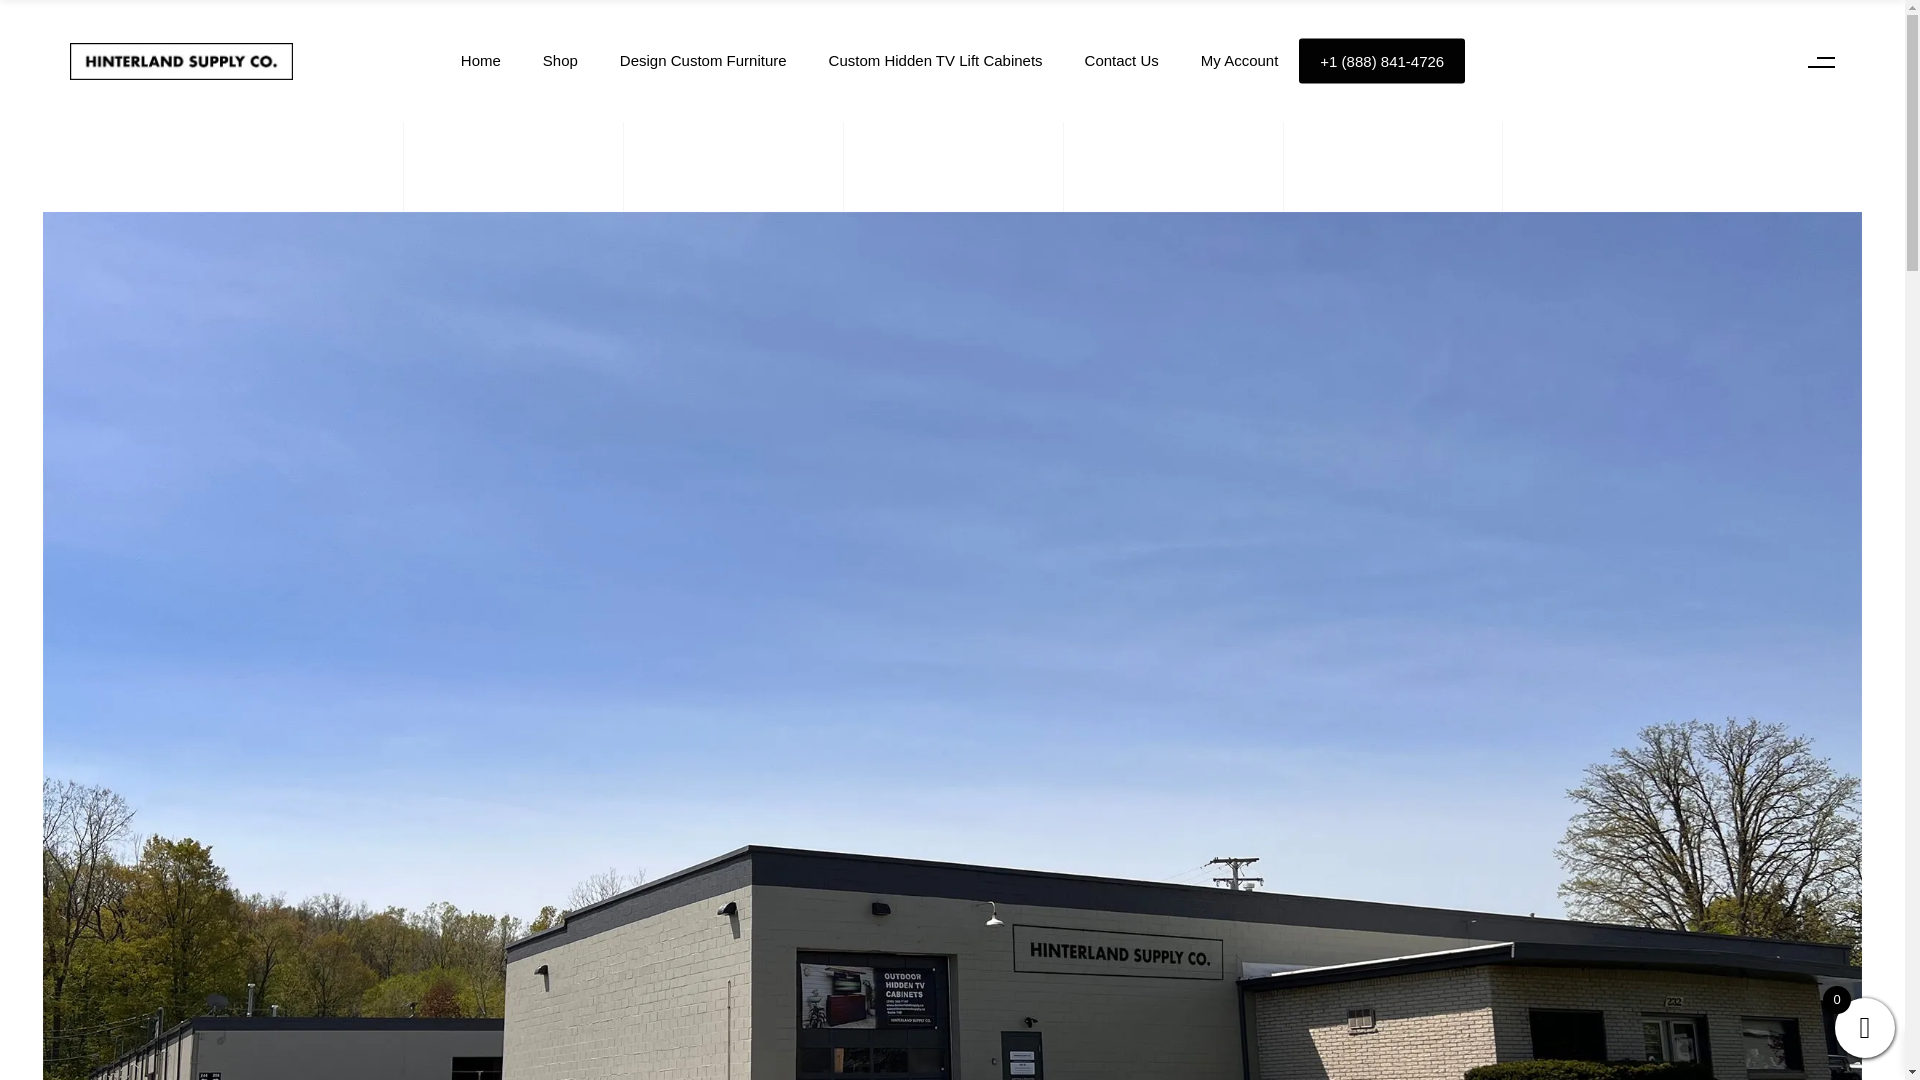  What do you see at coordinates (1122, 60) in the screenshot?
I see `Contact Us` at bounding box center [1122, 60].